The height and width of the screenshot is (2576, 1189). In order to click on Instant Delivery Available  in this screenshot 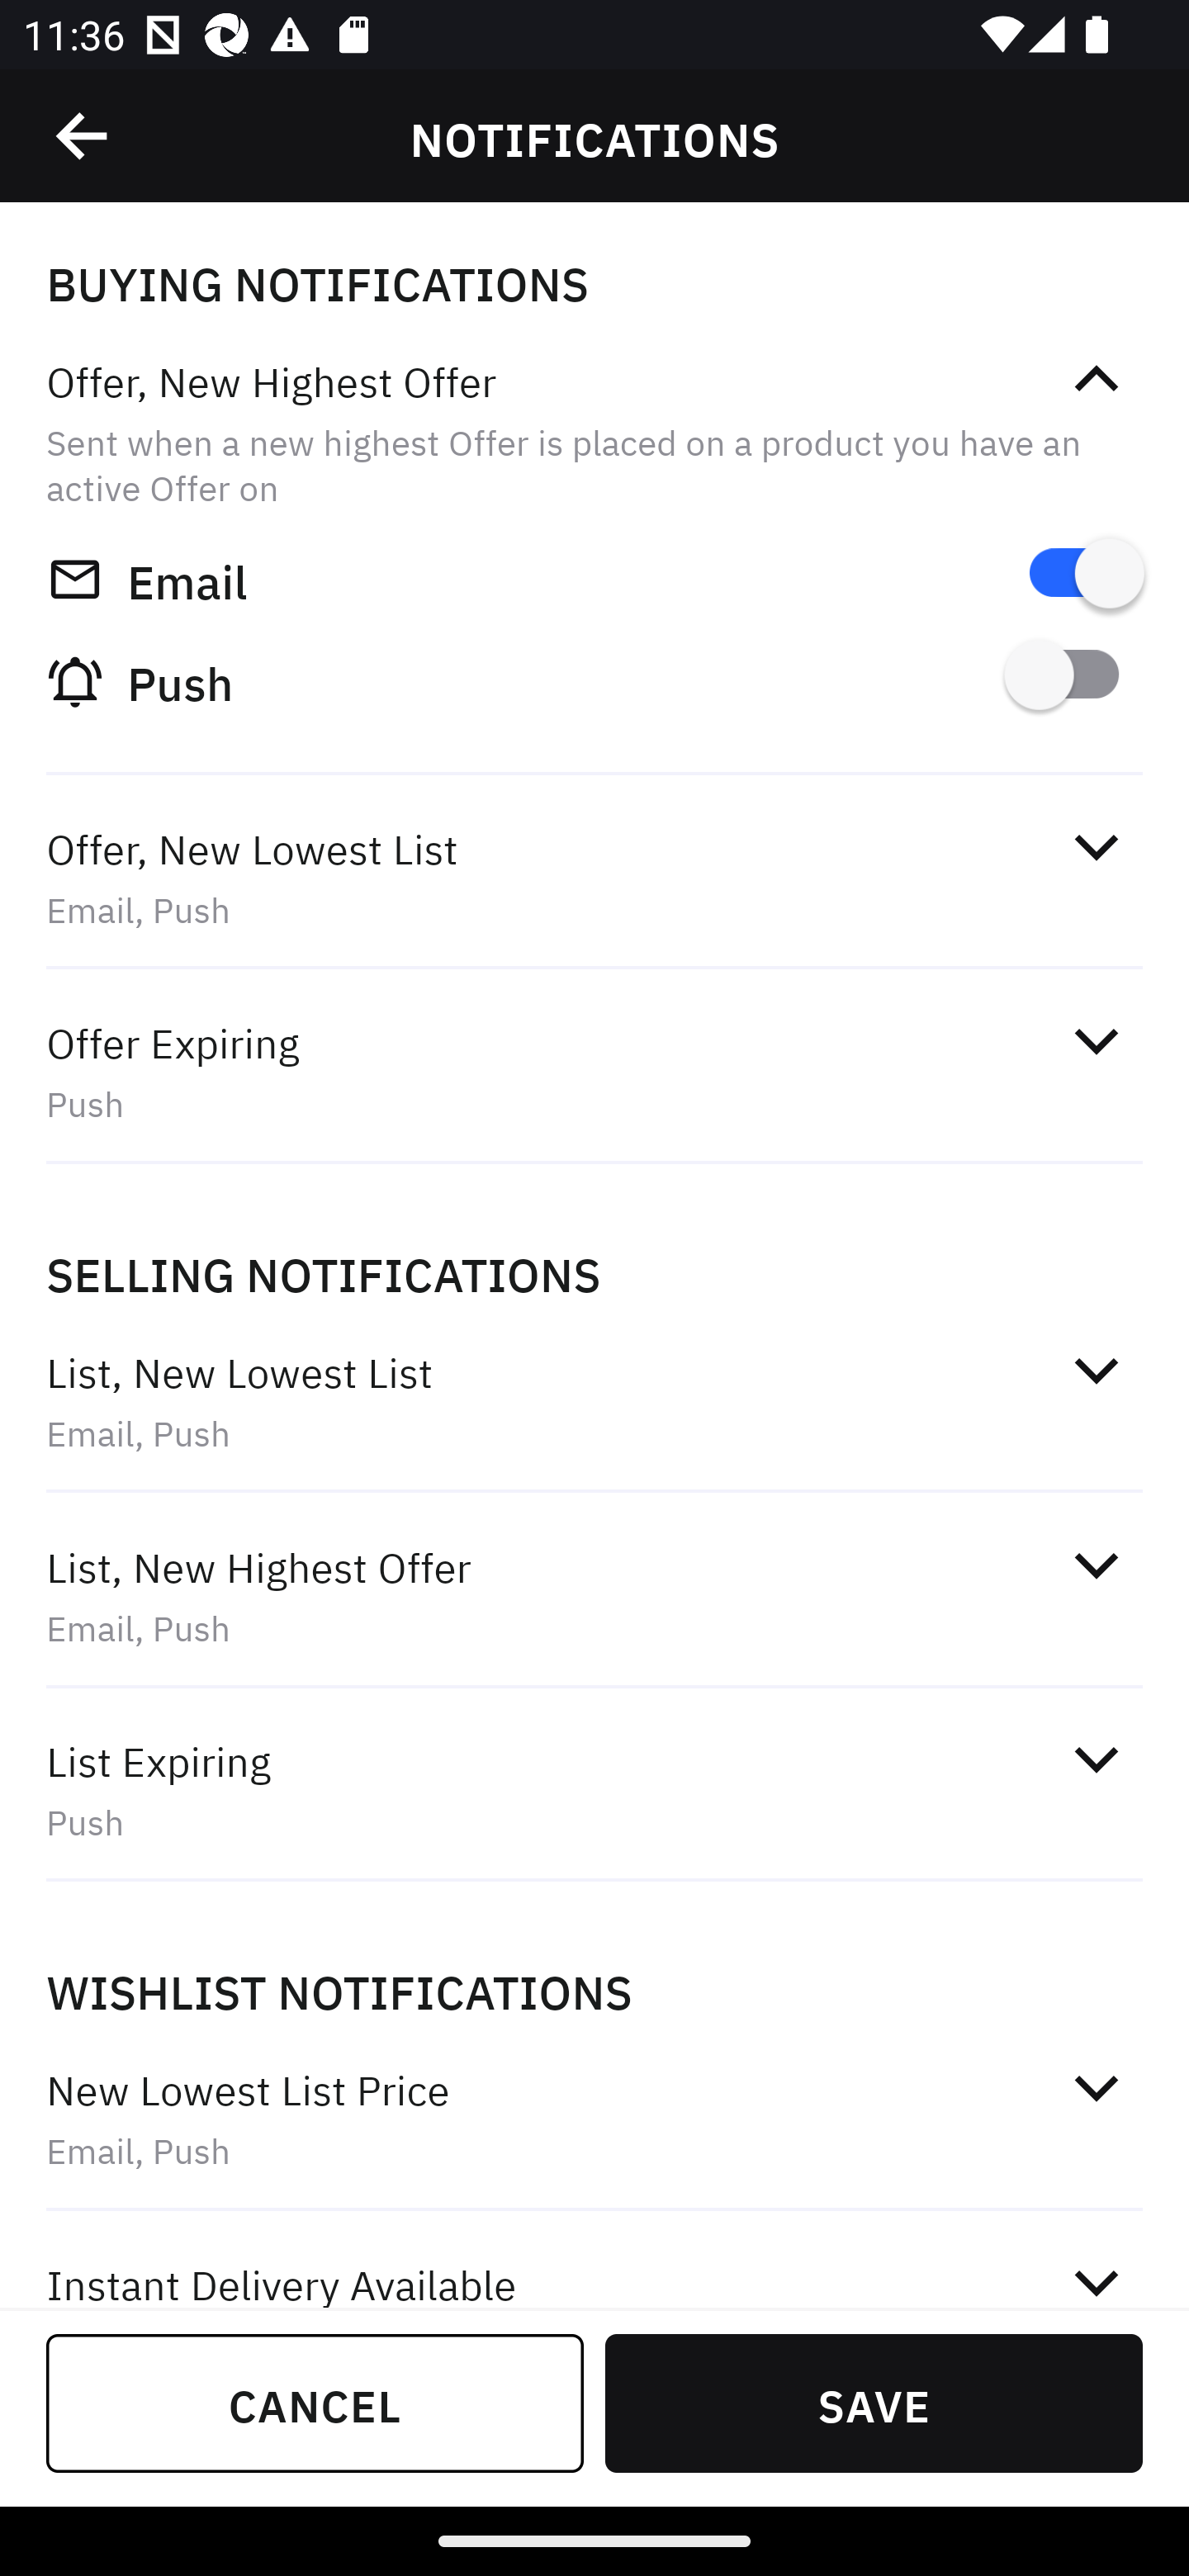, I will do `click(594, 2262)`.